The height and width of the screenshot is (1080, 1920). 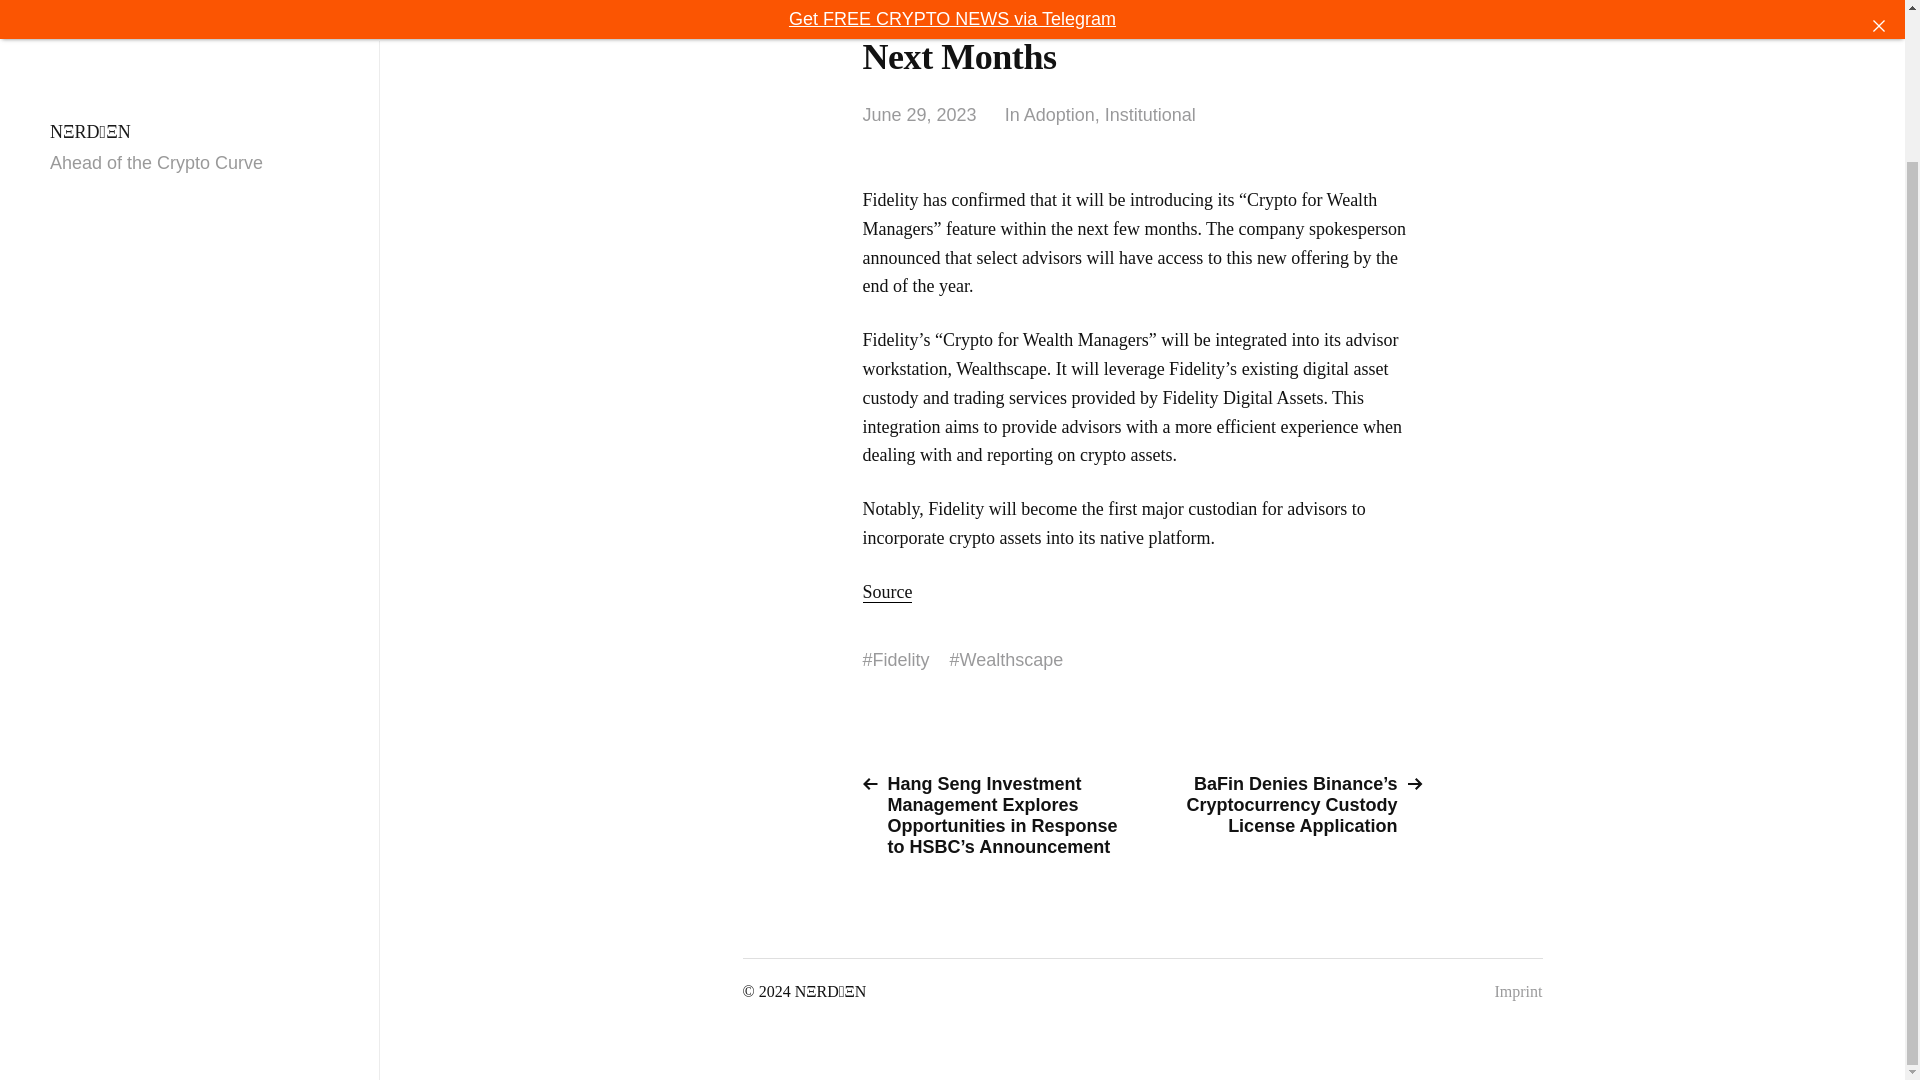 I want to click on Adoption, so click(x=1058, y=115).